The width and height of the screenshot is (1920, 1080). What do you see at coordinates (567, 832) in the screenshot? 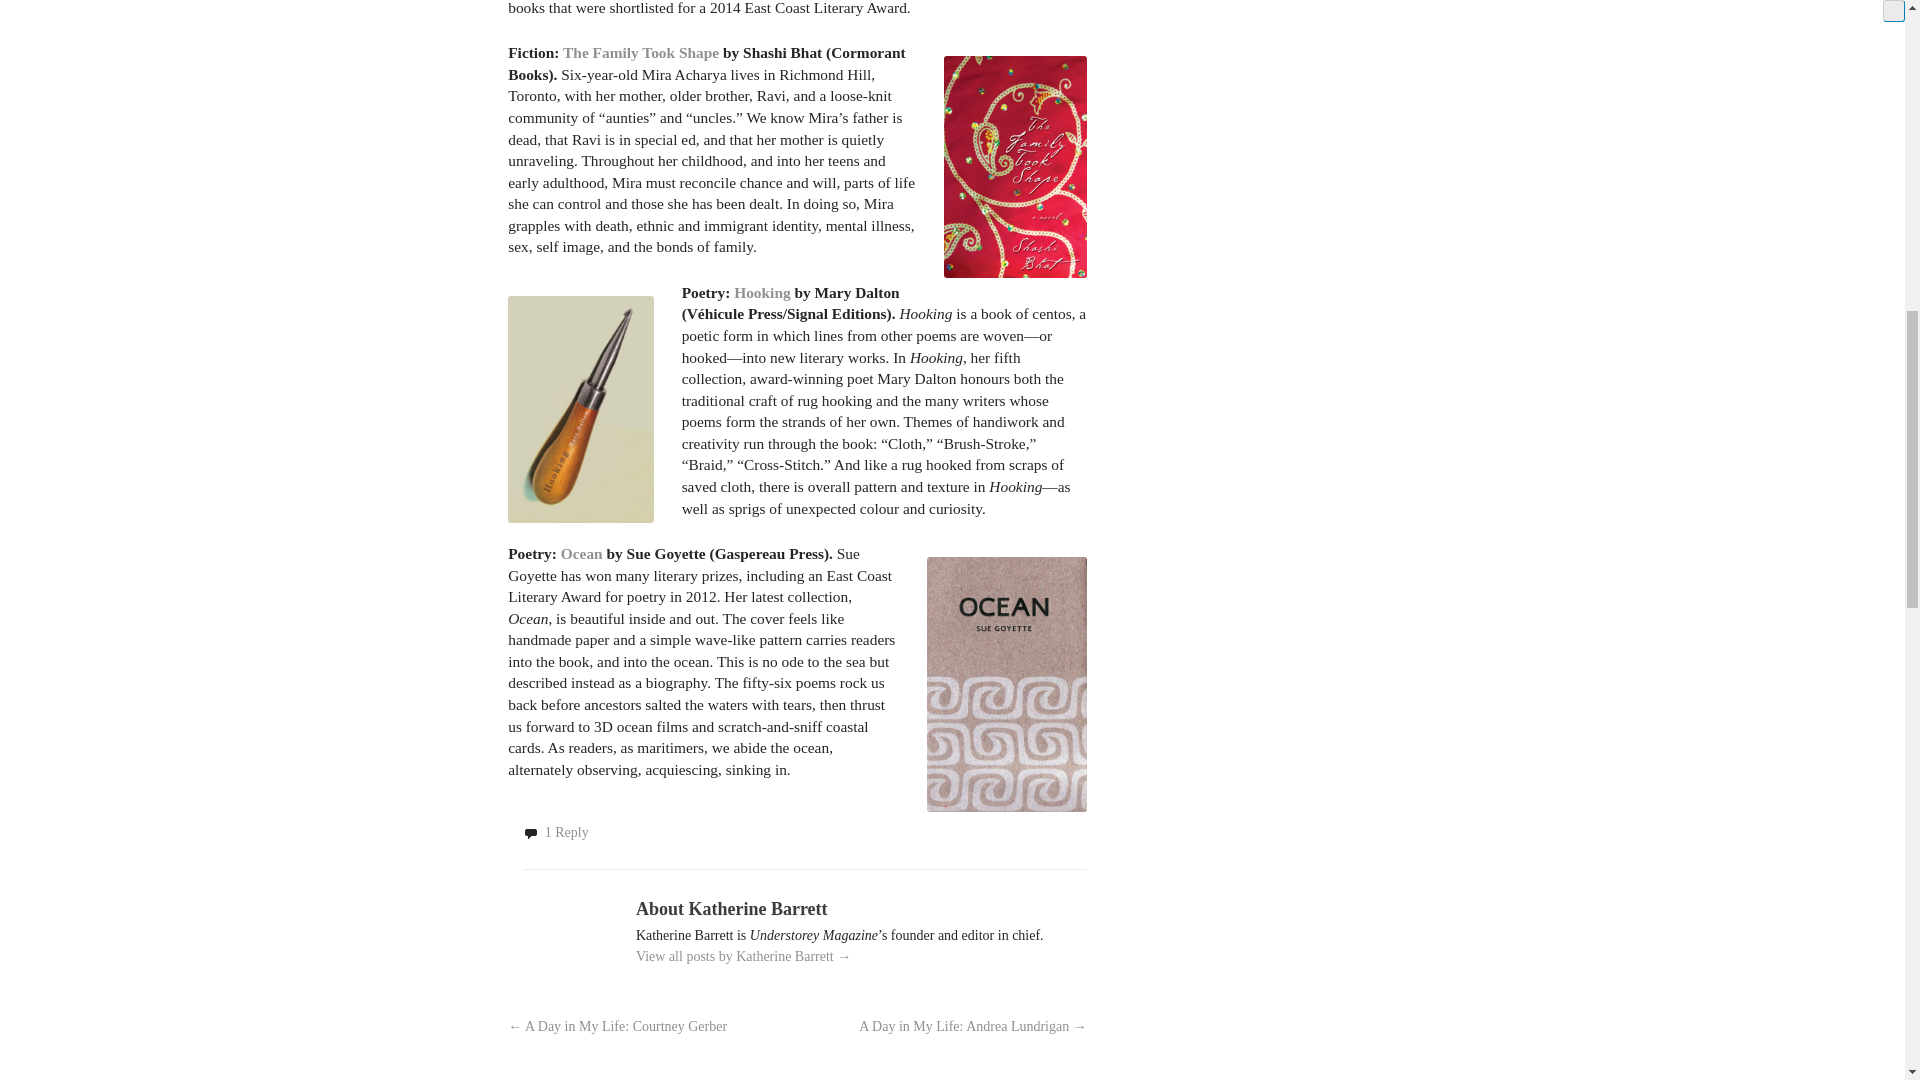
I see `1 Reply` at bounding box center [567, 832].